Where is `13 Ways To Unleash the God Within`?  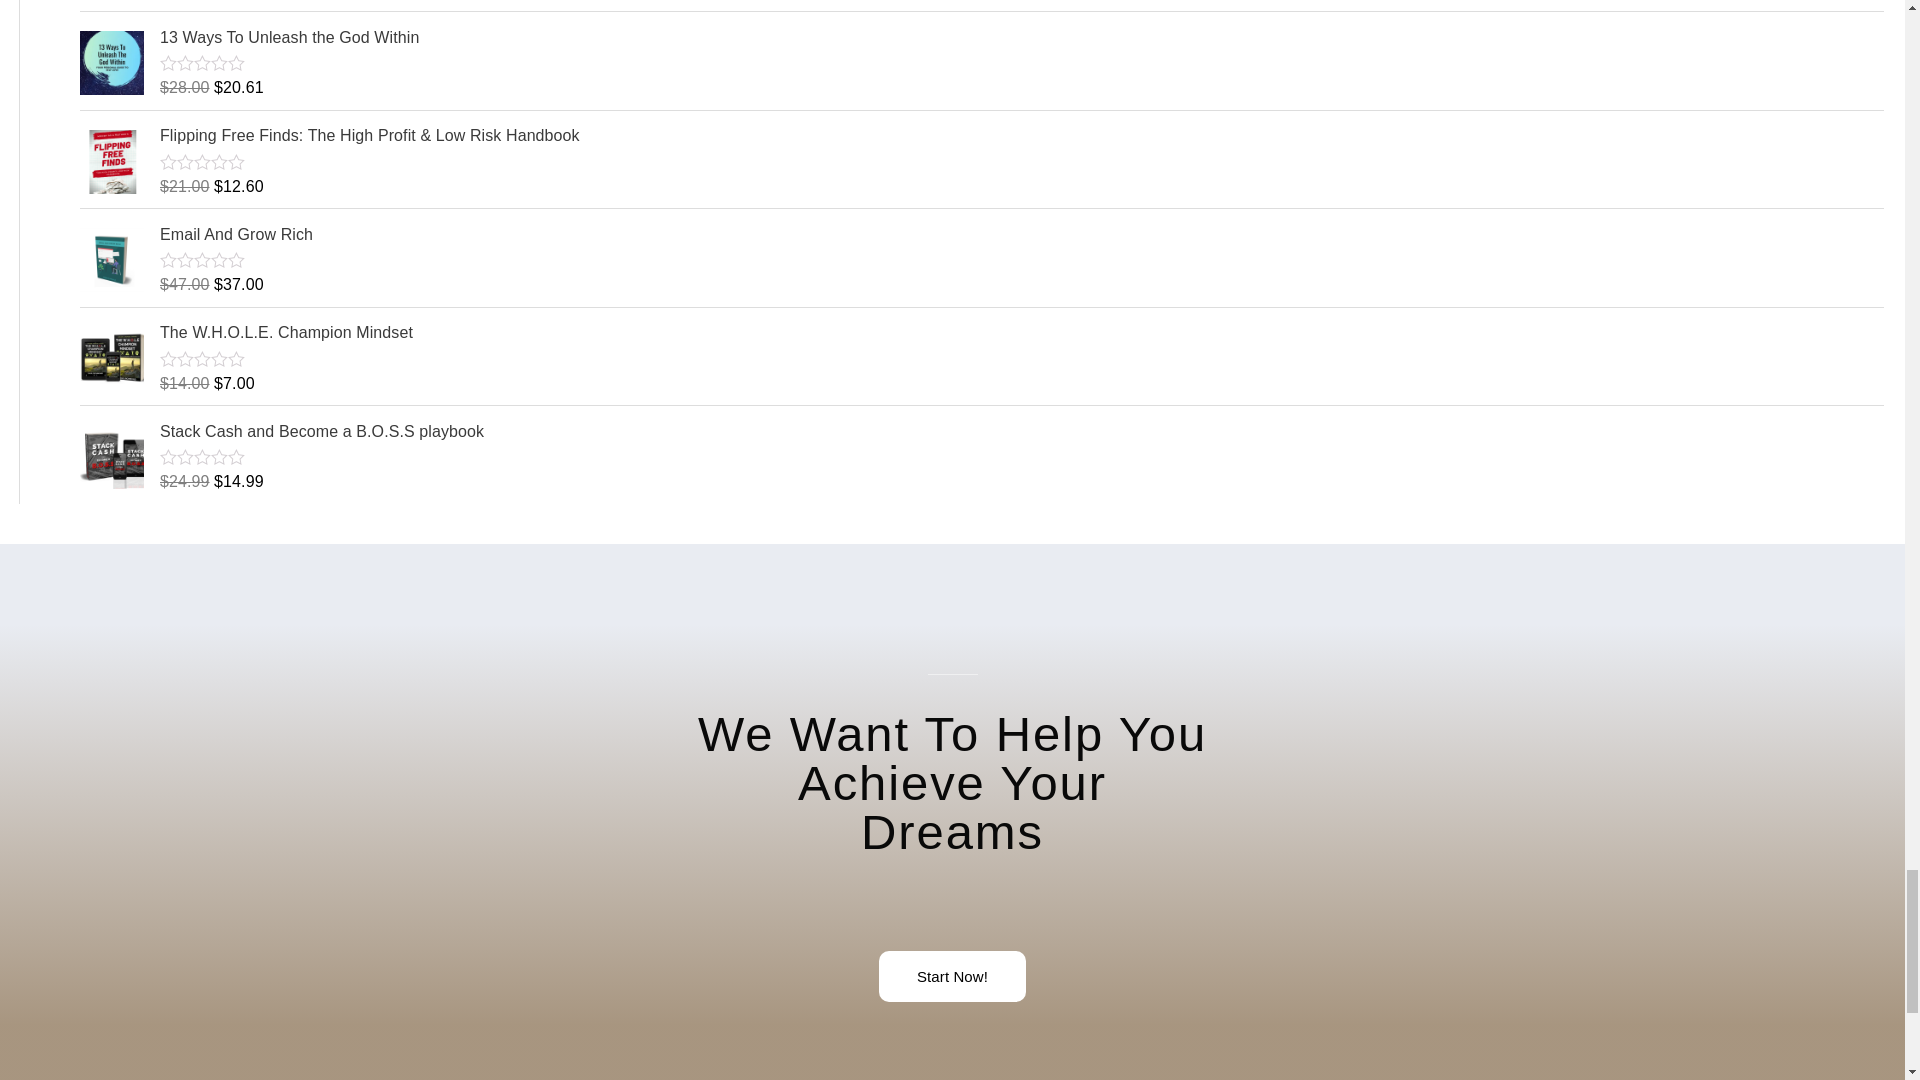 13 Ways To Unleash the God Within is located at coordinates (1021, 37).